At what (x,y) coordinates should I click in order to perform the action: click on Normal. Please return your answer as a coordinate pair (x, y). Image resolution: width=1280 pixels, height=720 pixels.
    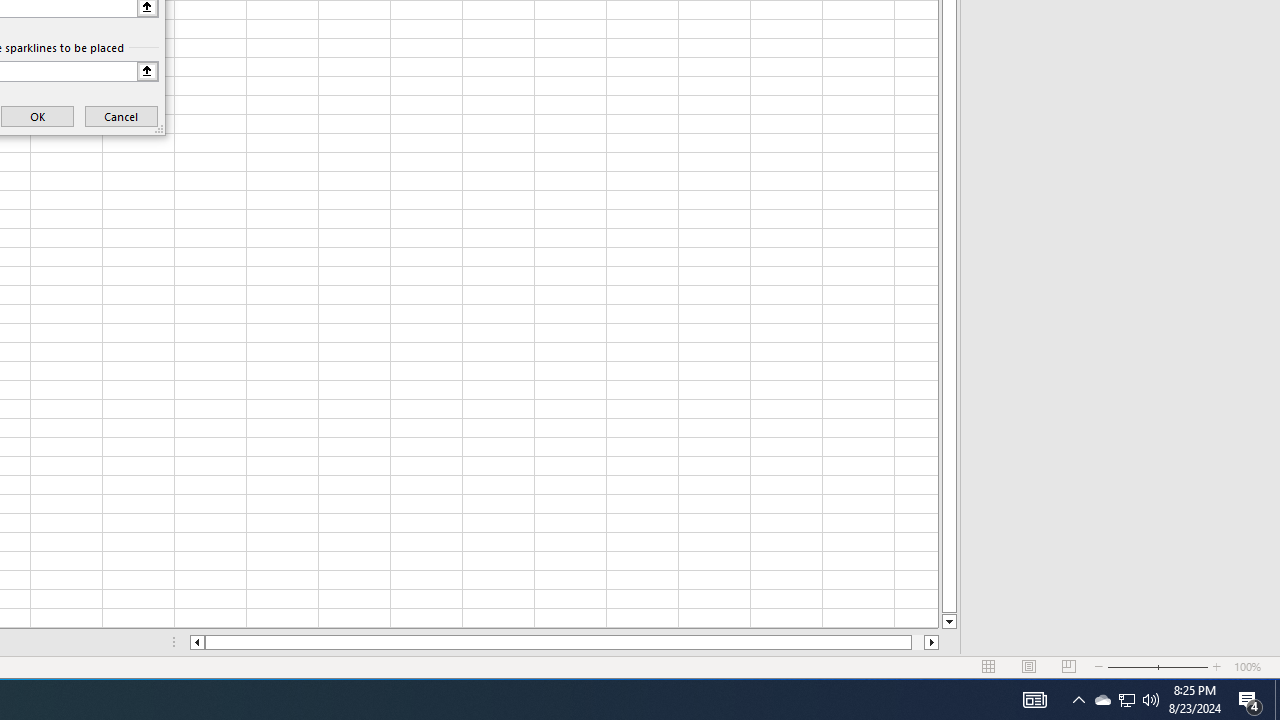
    Looking at the image, I should click on (988, 667).